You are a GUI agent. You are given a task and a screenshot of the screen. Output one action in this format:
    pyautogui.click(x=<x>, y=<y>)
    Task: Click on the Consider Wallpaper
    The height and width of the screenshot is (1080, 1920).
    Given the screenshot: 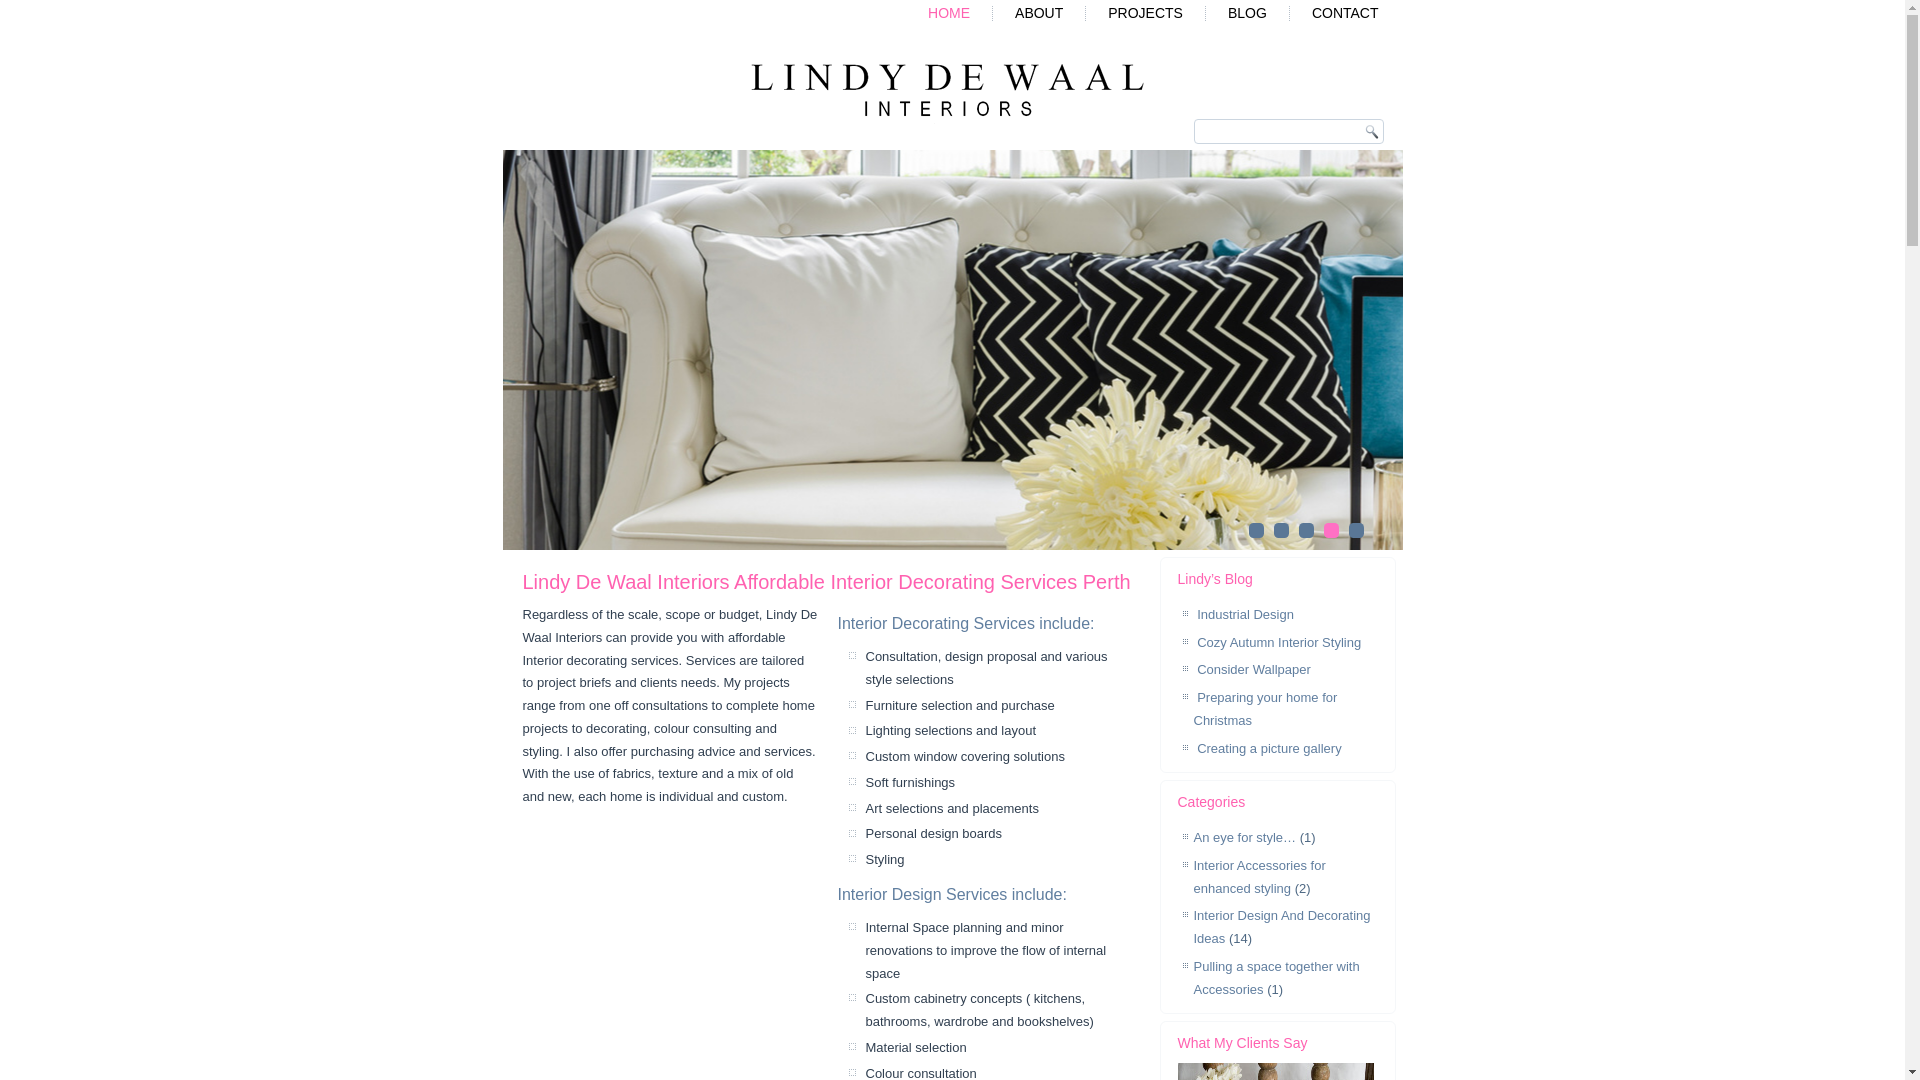 What is the action you would take?
    pyautogui.click(x=1254, y=670)
    